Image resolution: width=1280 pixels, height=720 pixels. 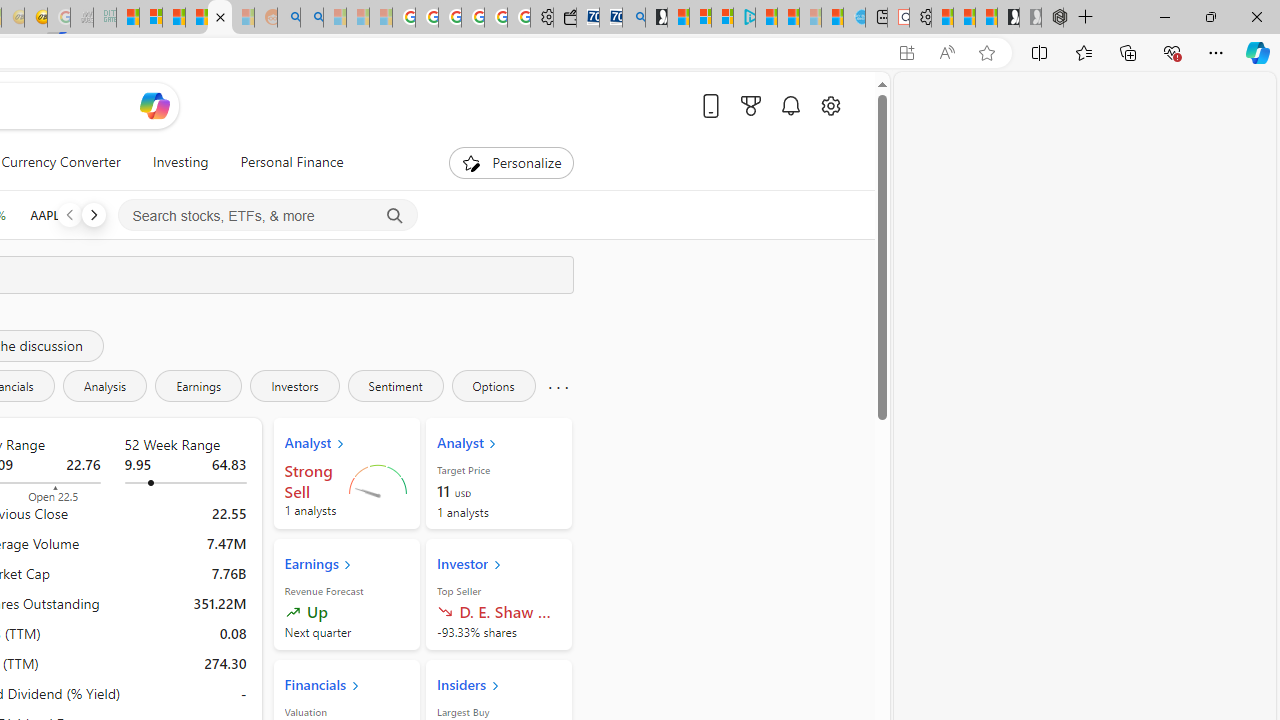 What do you see at coordinates (104, 386) in the screenshot?
I see `Analysis` at bounding box center [104, 386].